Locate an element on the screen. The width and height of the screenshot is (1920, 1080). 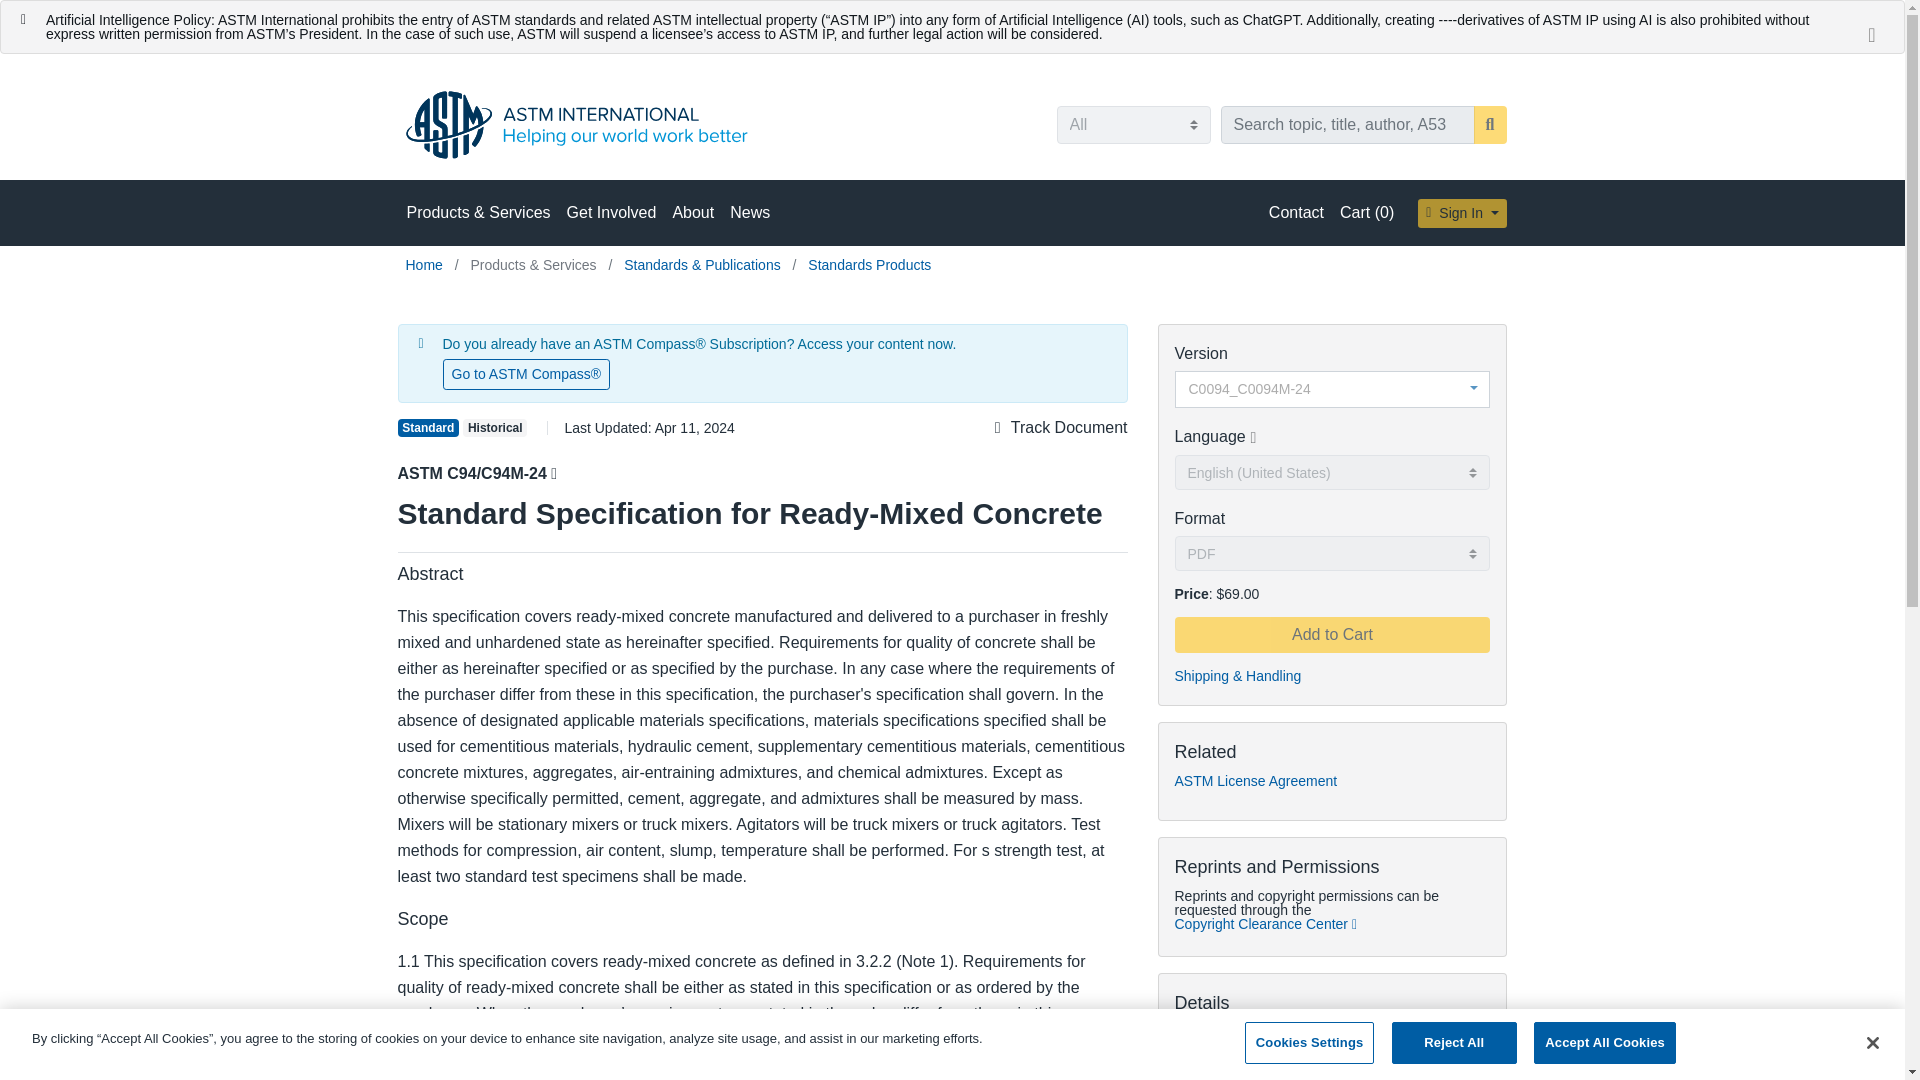
All is located at coordinates (1132, 124).